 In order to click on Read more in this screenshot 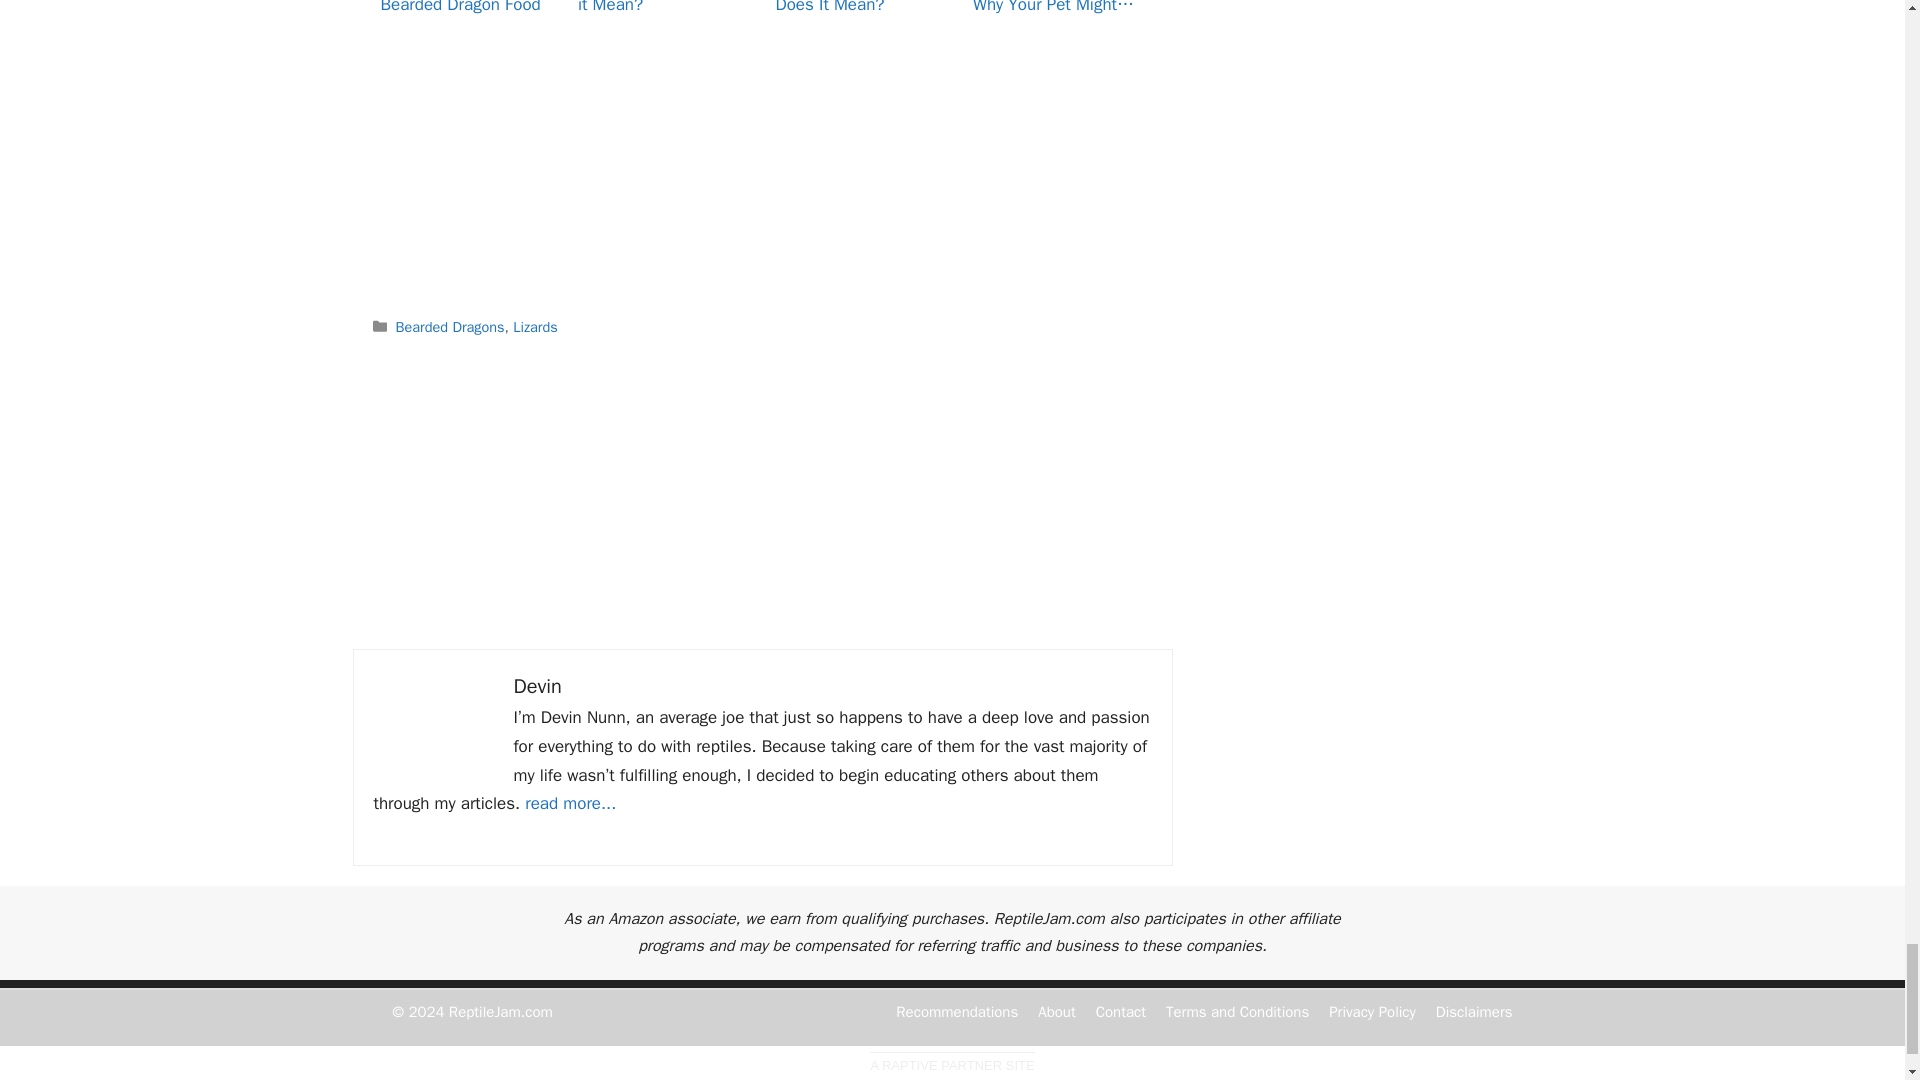, I will do `click(570, 803)`.